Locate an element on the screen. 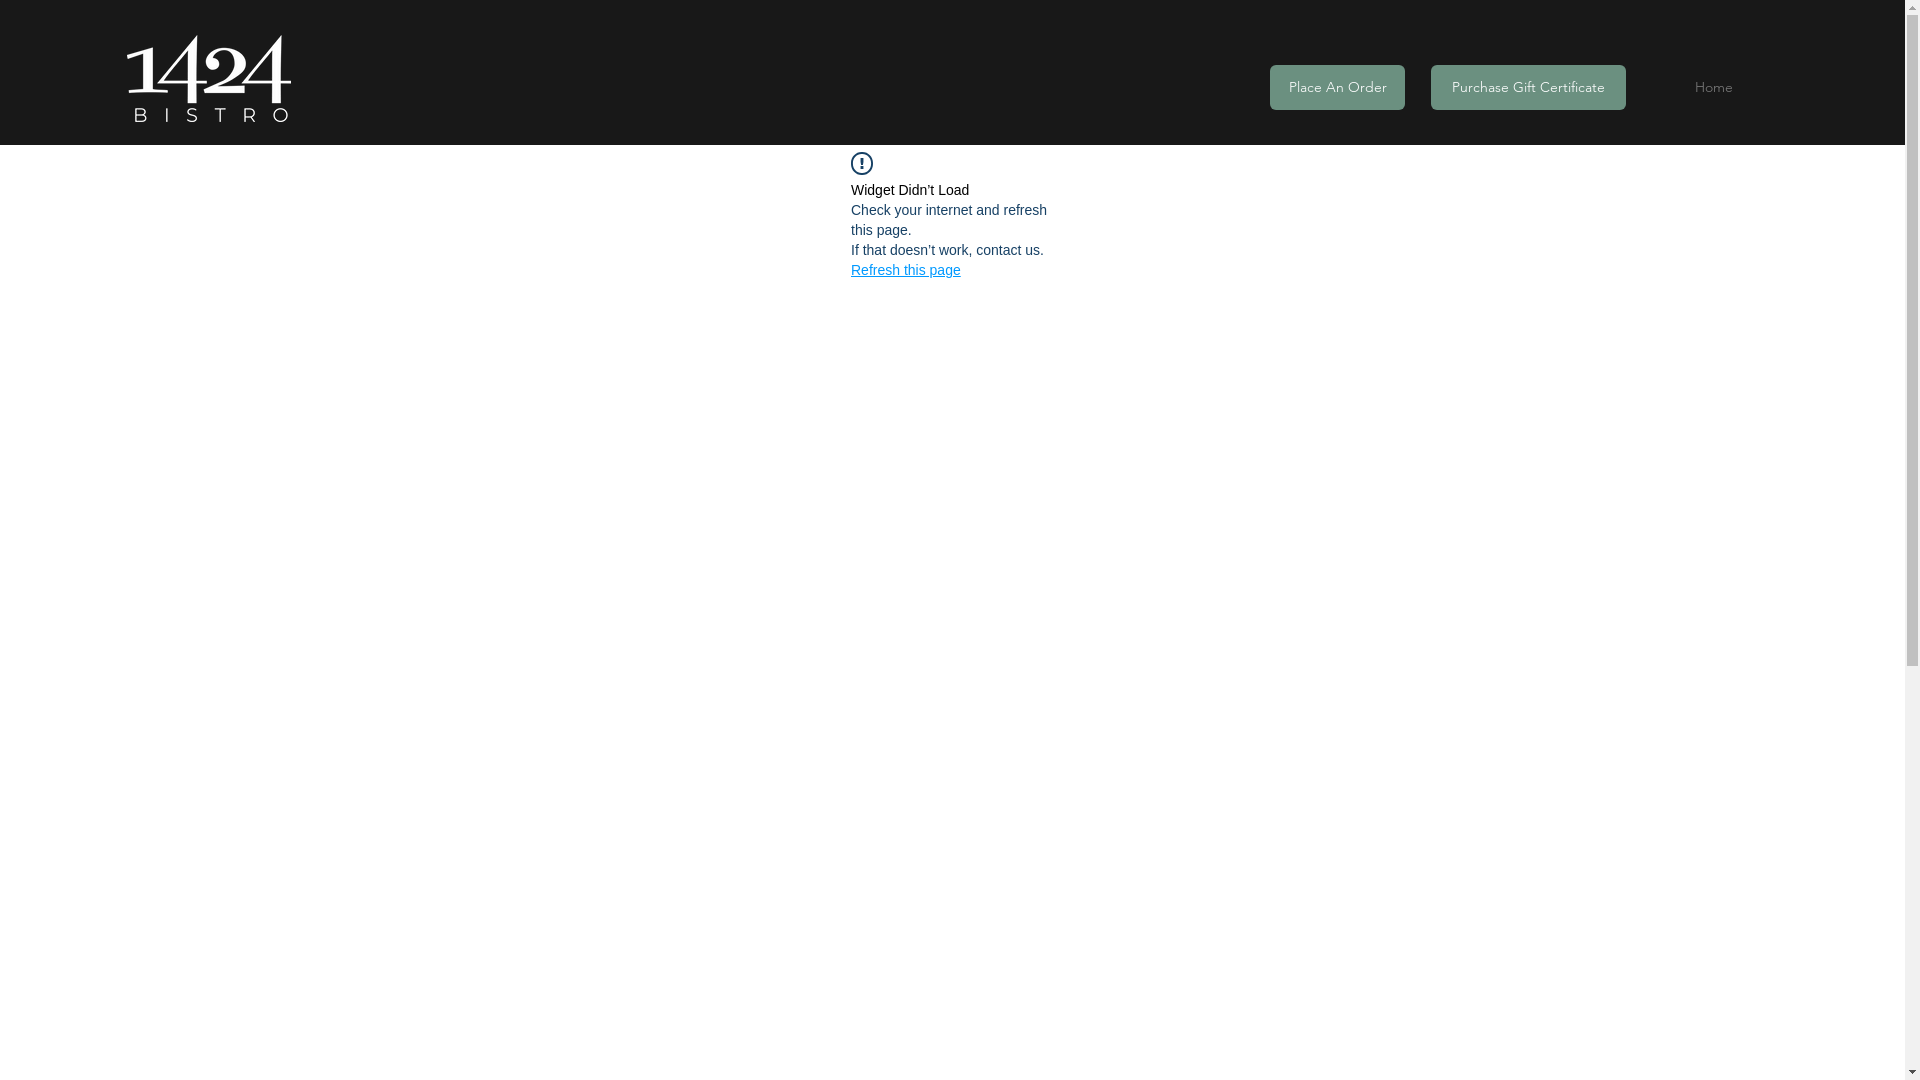  Purchase Gift Certificate is located at coordinates (1528, 88).